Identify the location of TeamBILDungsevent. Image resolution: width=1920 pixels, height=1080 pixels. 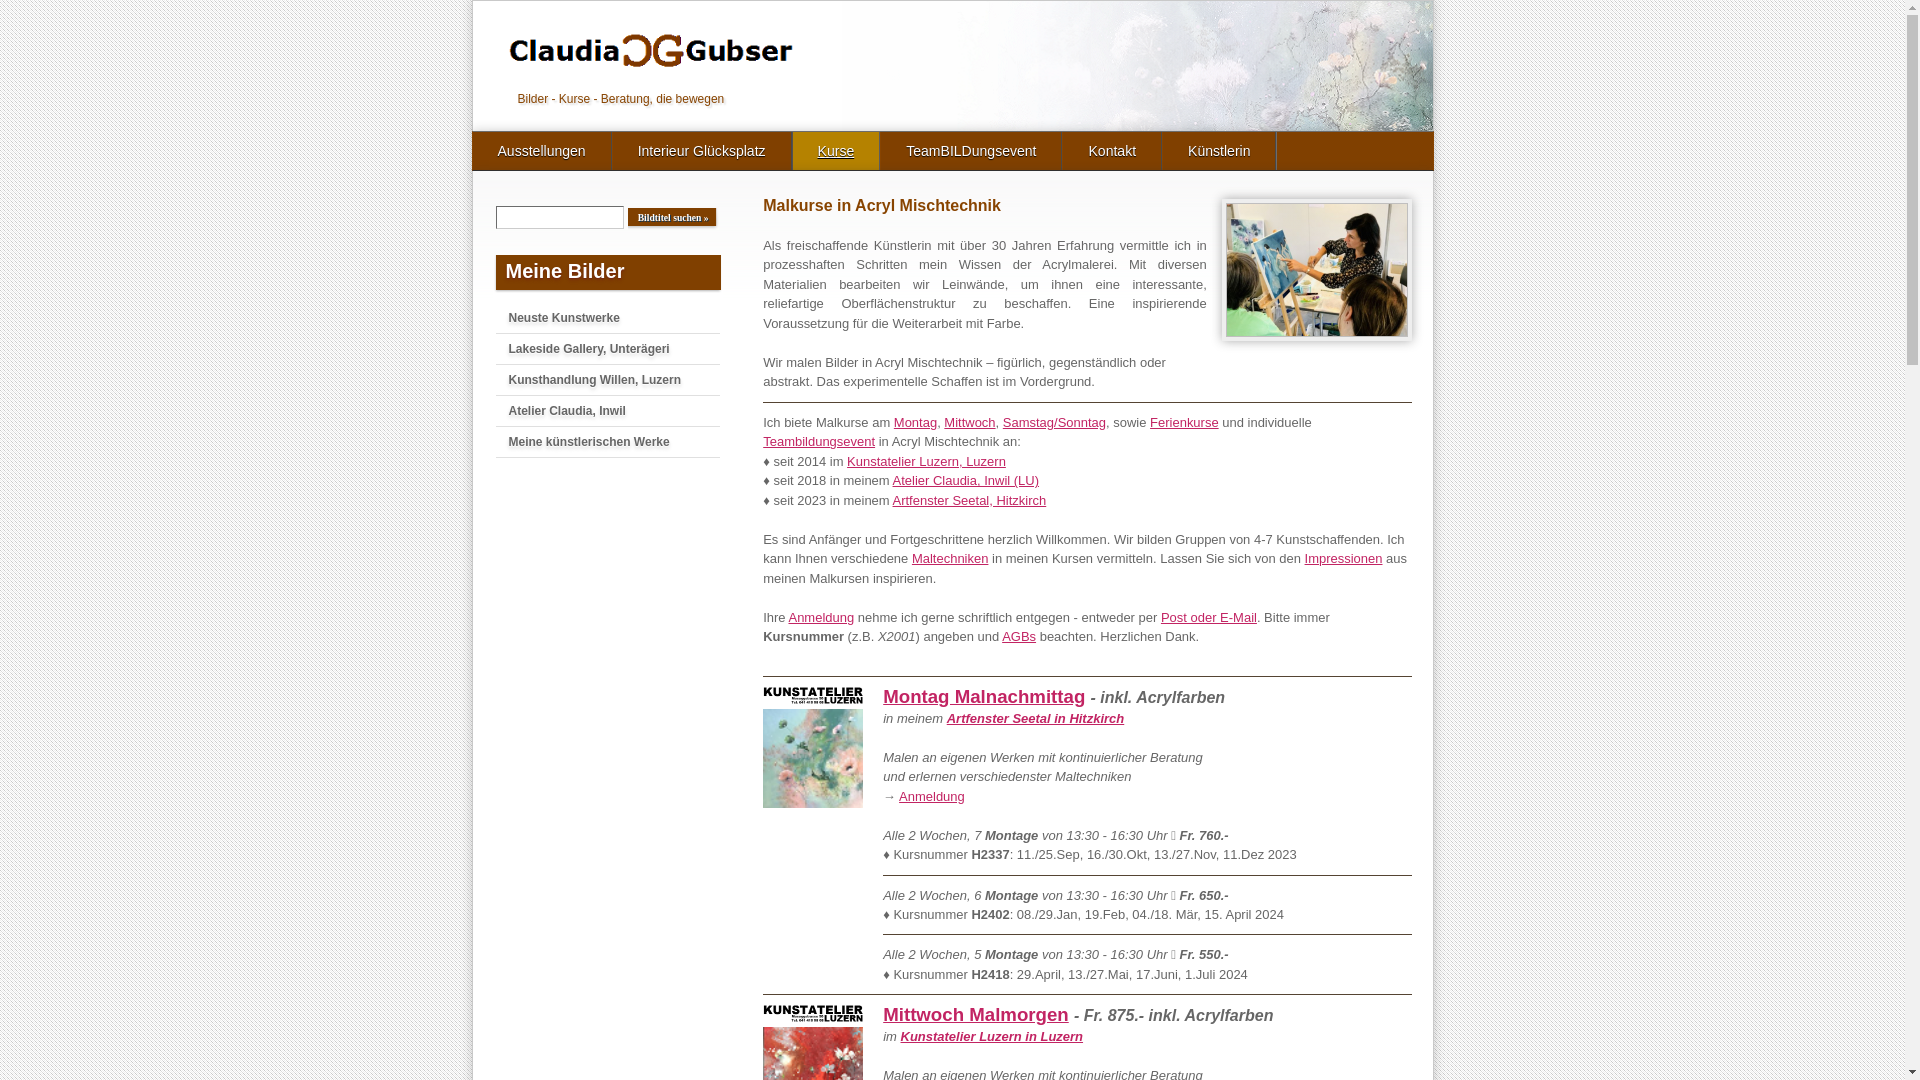
(971, 159).